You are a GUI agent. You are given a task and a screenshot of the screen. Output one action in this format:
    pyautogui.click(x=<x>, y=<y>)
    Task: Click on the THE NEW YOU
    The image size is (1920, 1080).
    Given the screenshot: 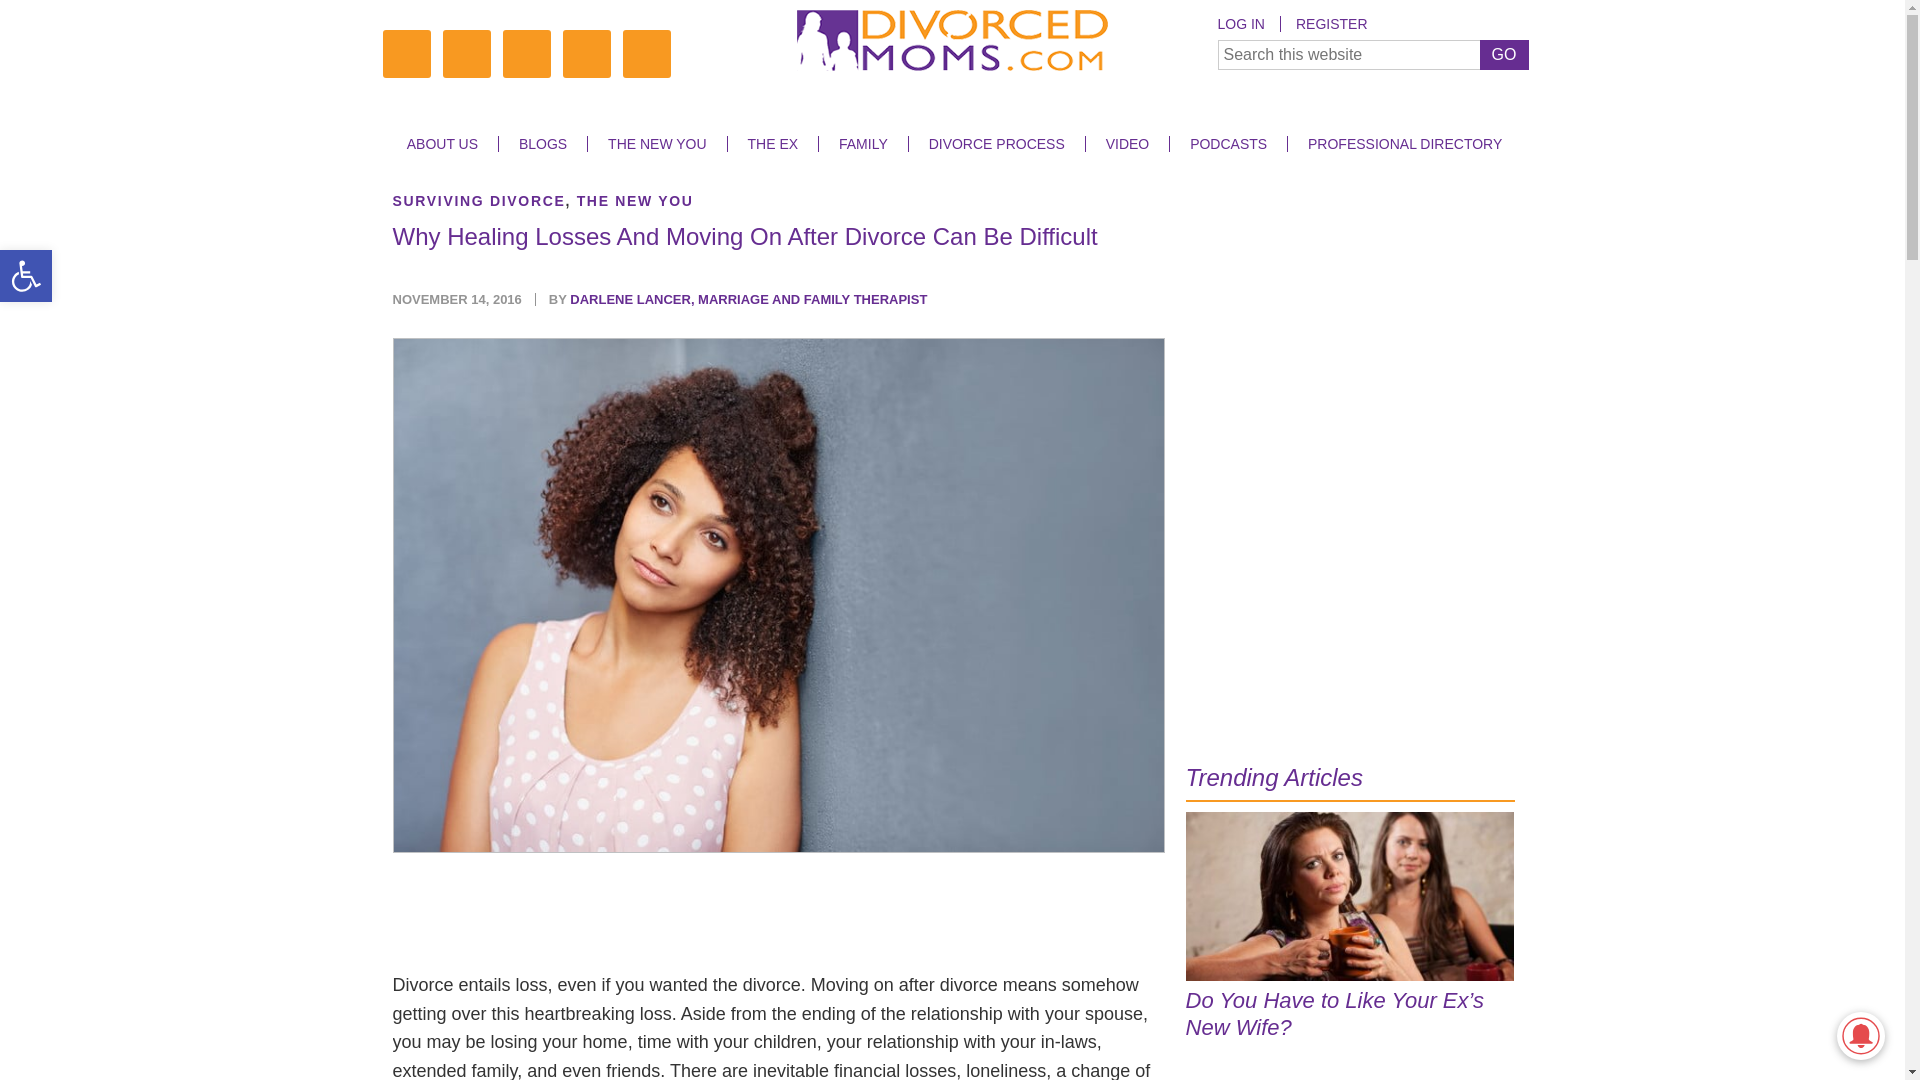 What is the action you would take?
    pyautogui.click(x=657, y=144)
    